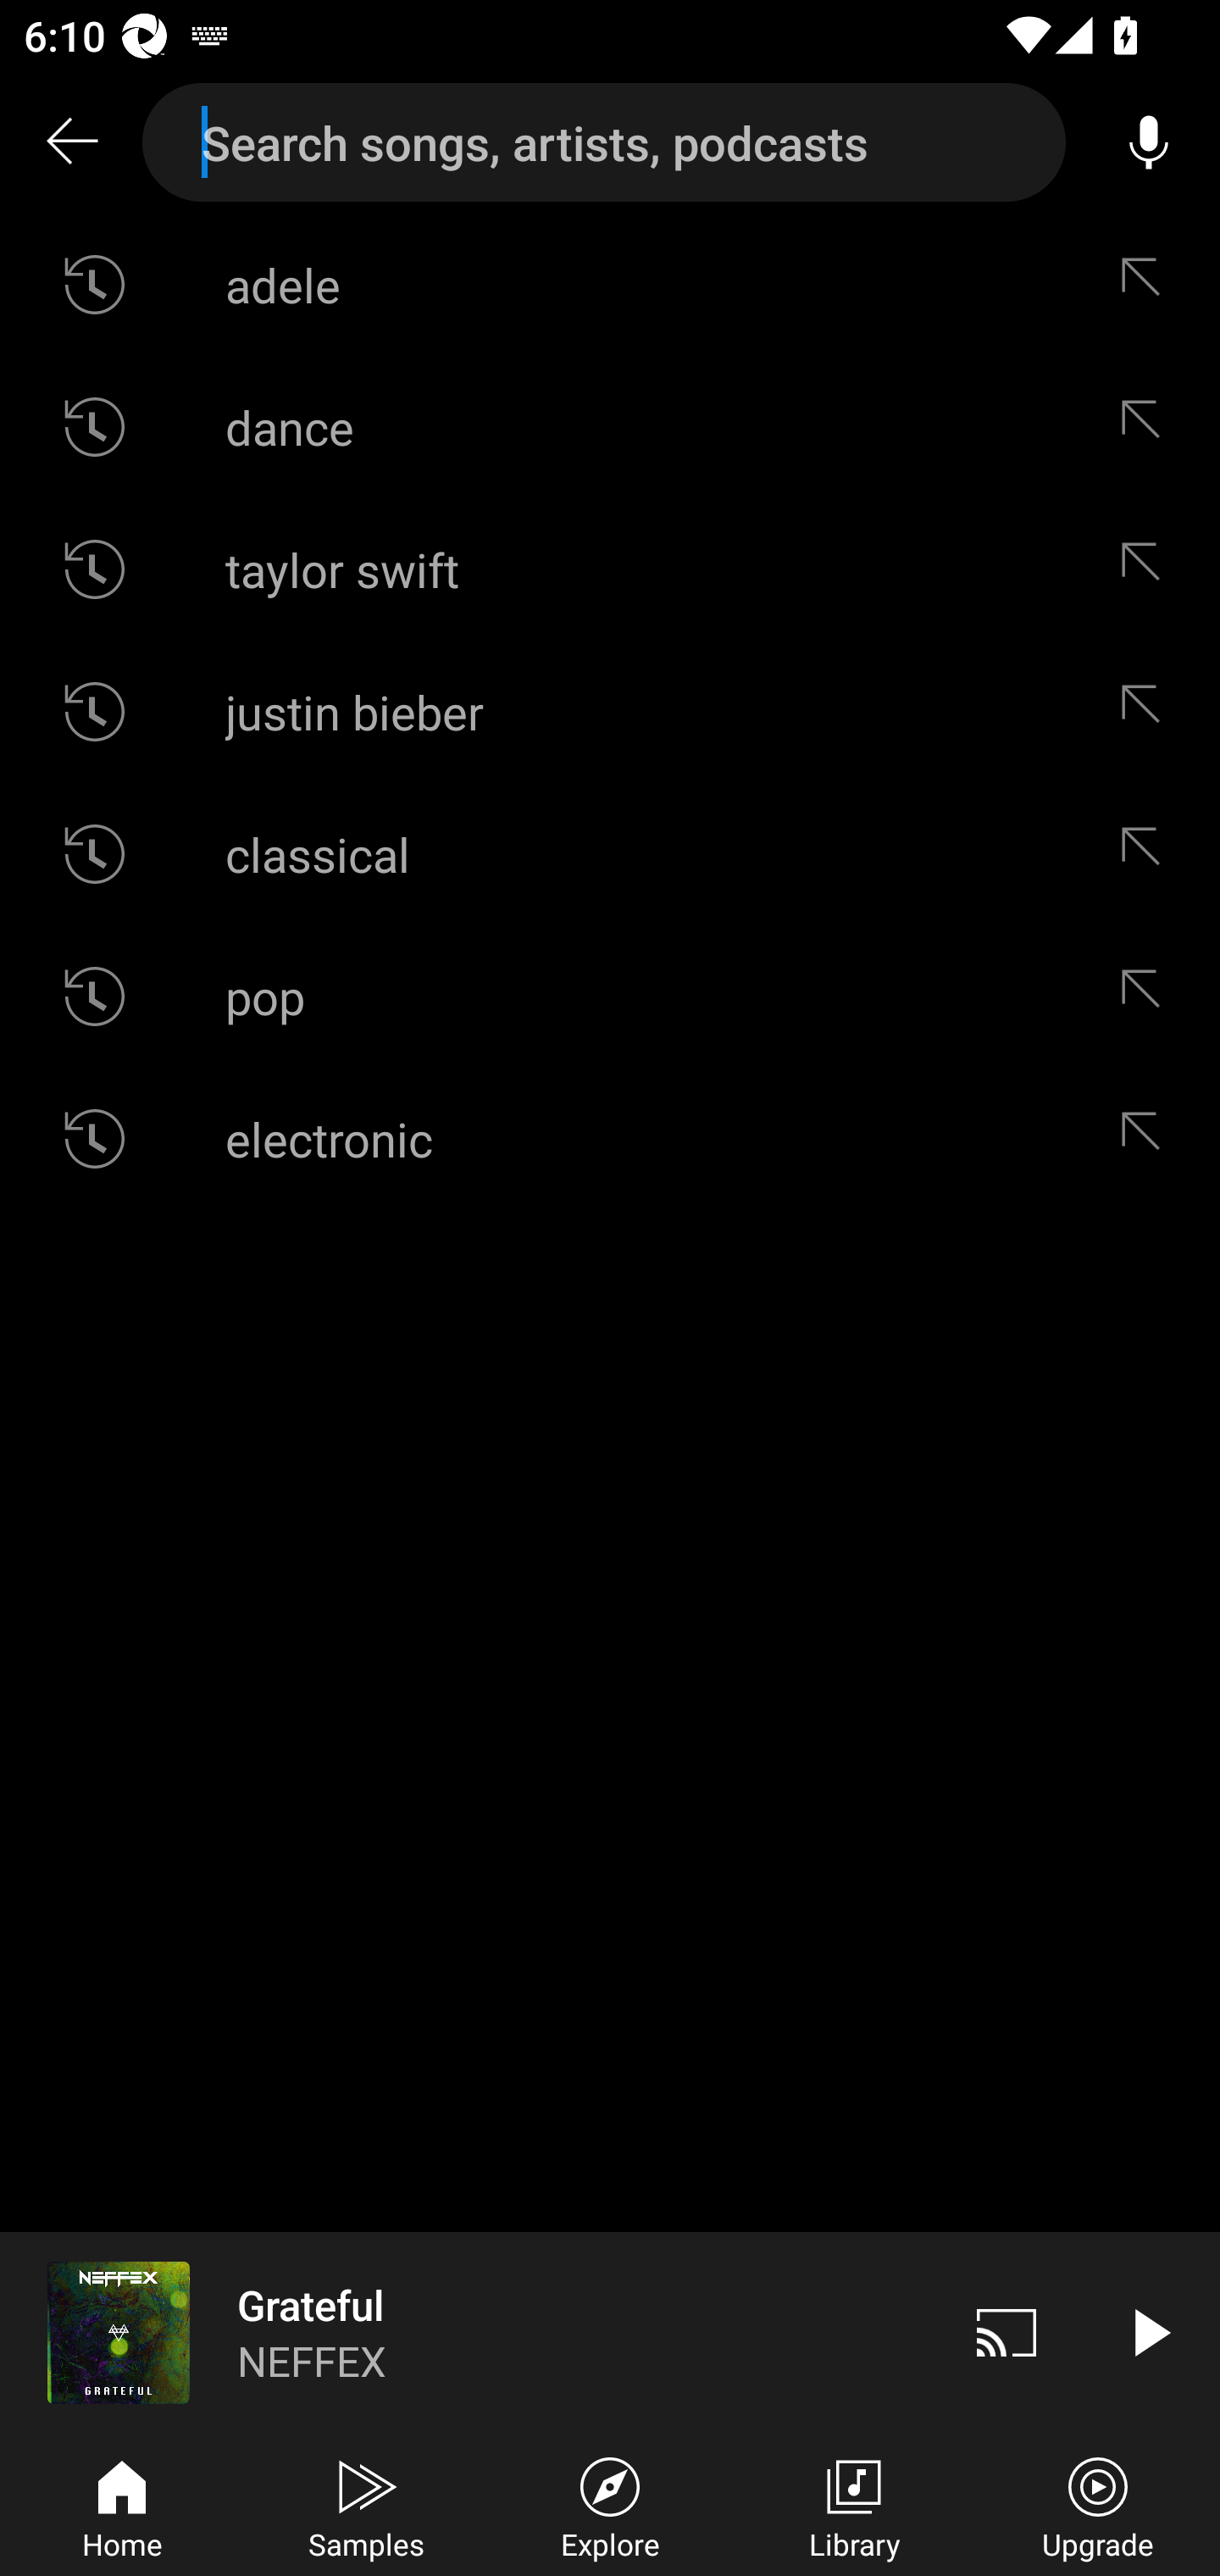 This screenshot has width=1220, height=2576. I want to click on Samples, so click(366, 2505).